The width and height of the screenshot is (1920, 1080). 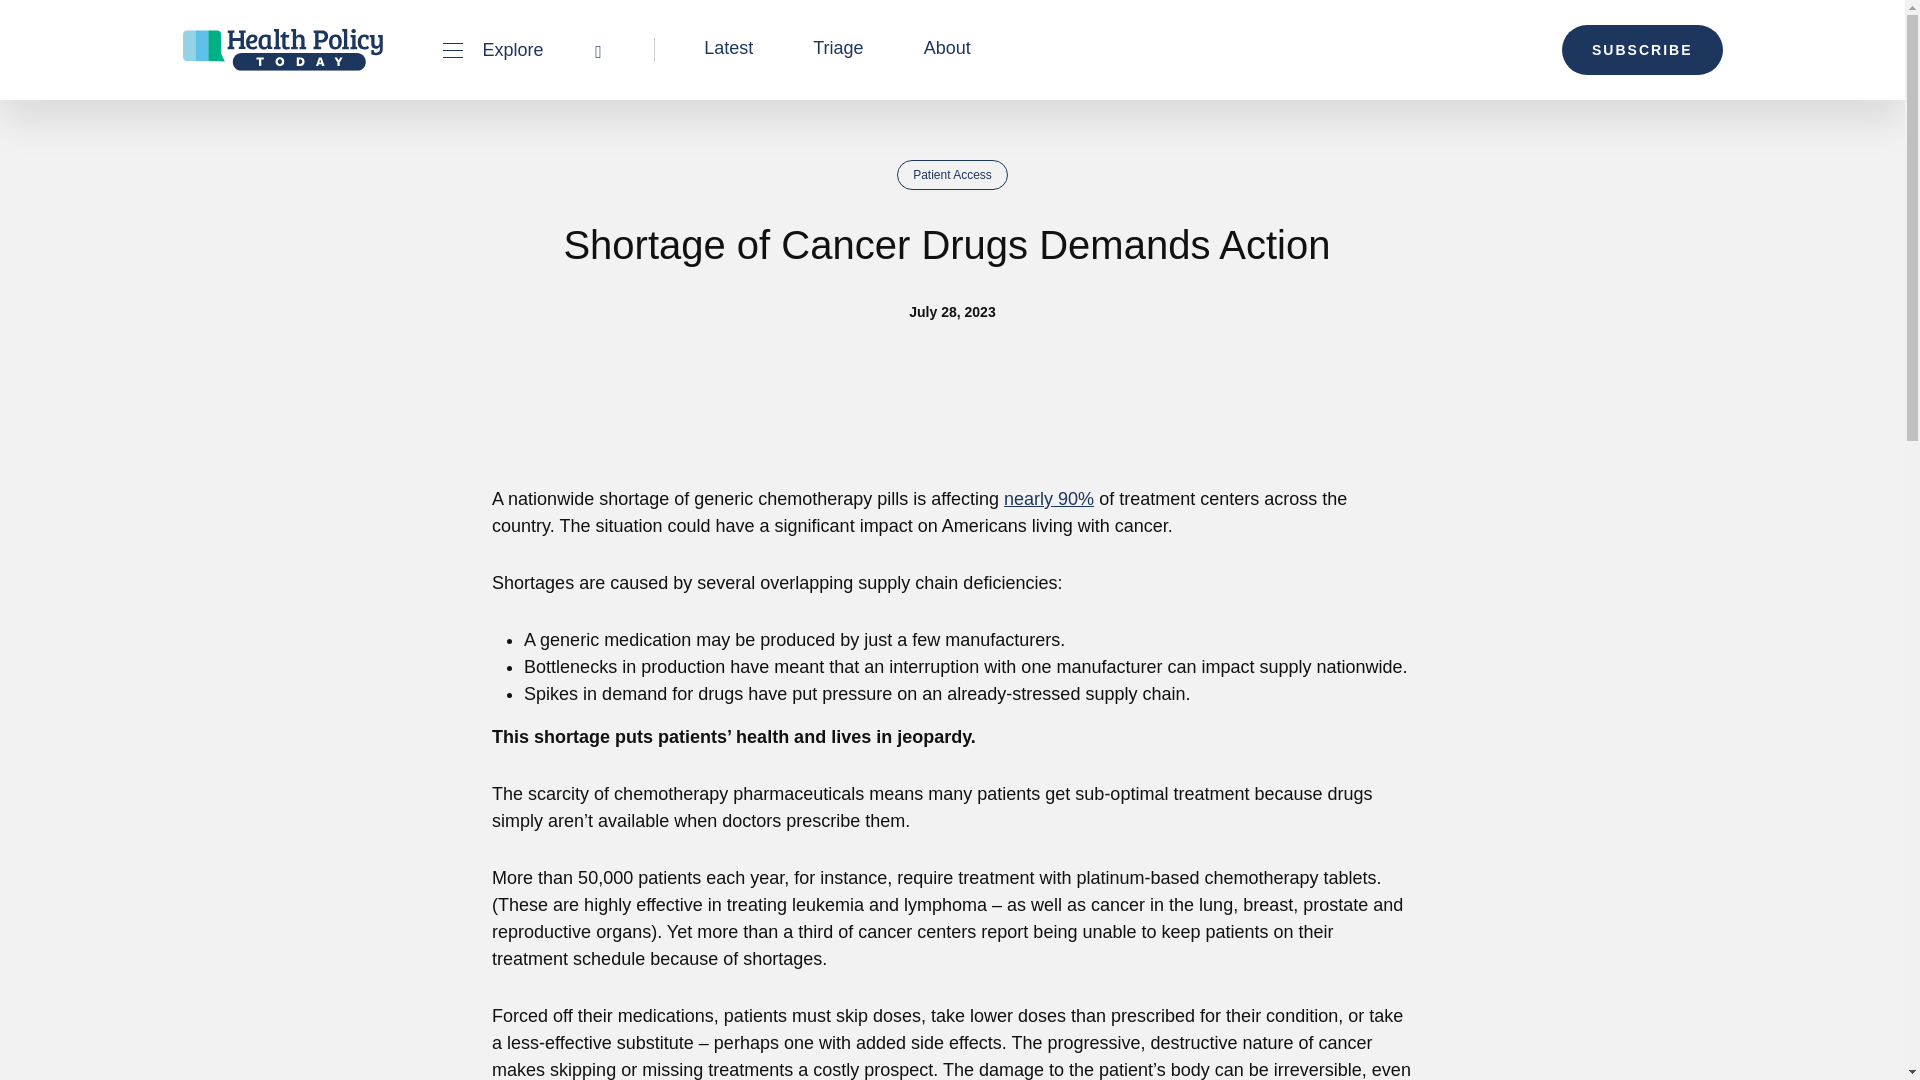 I want to click on Latest, so click(x=728, y=48).